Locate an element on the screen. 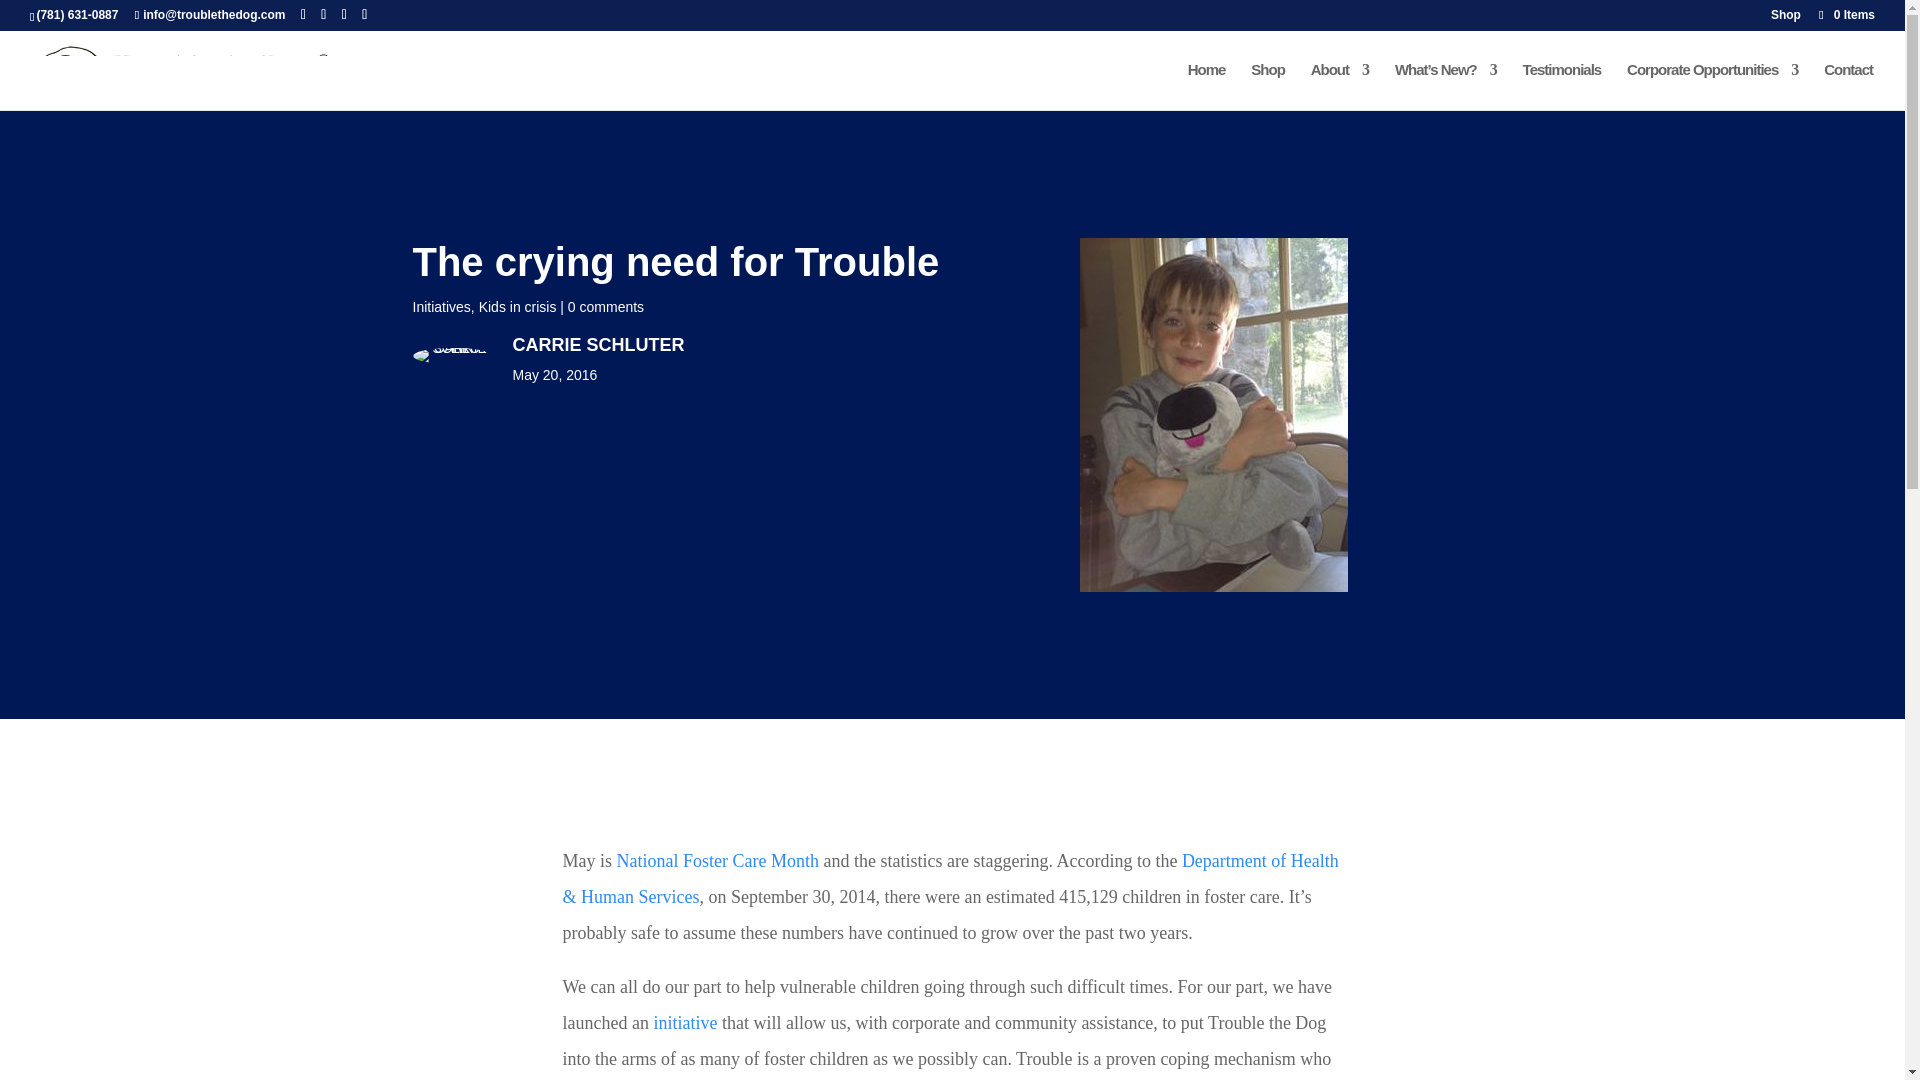  initiative is located at coordinates (684, 1022).